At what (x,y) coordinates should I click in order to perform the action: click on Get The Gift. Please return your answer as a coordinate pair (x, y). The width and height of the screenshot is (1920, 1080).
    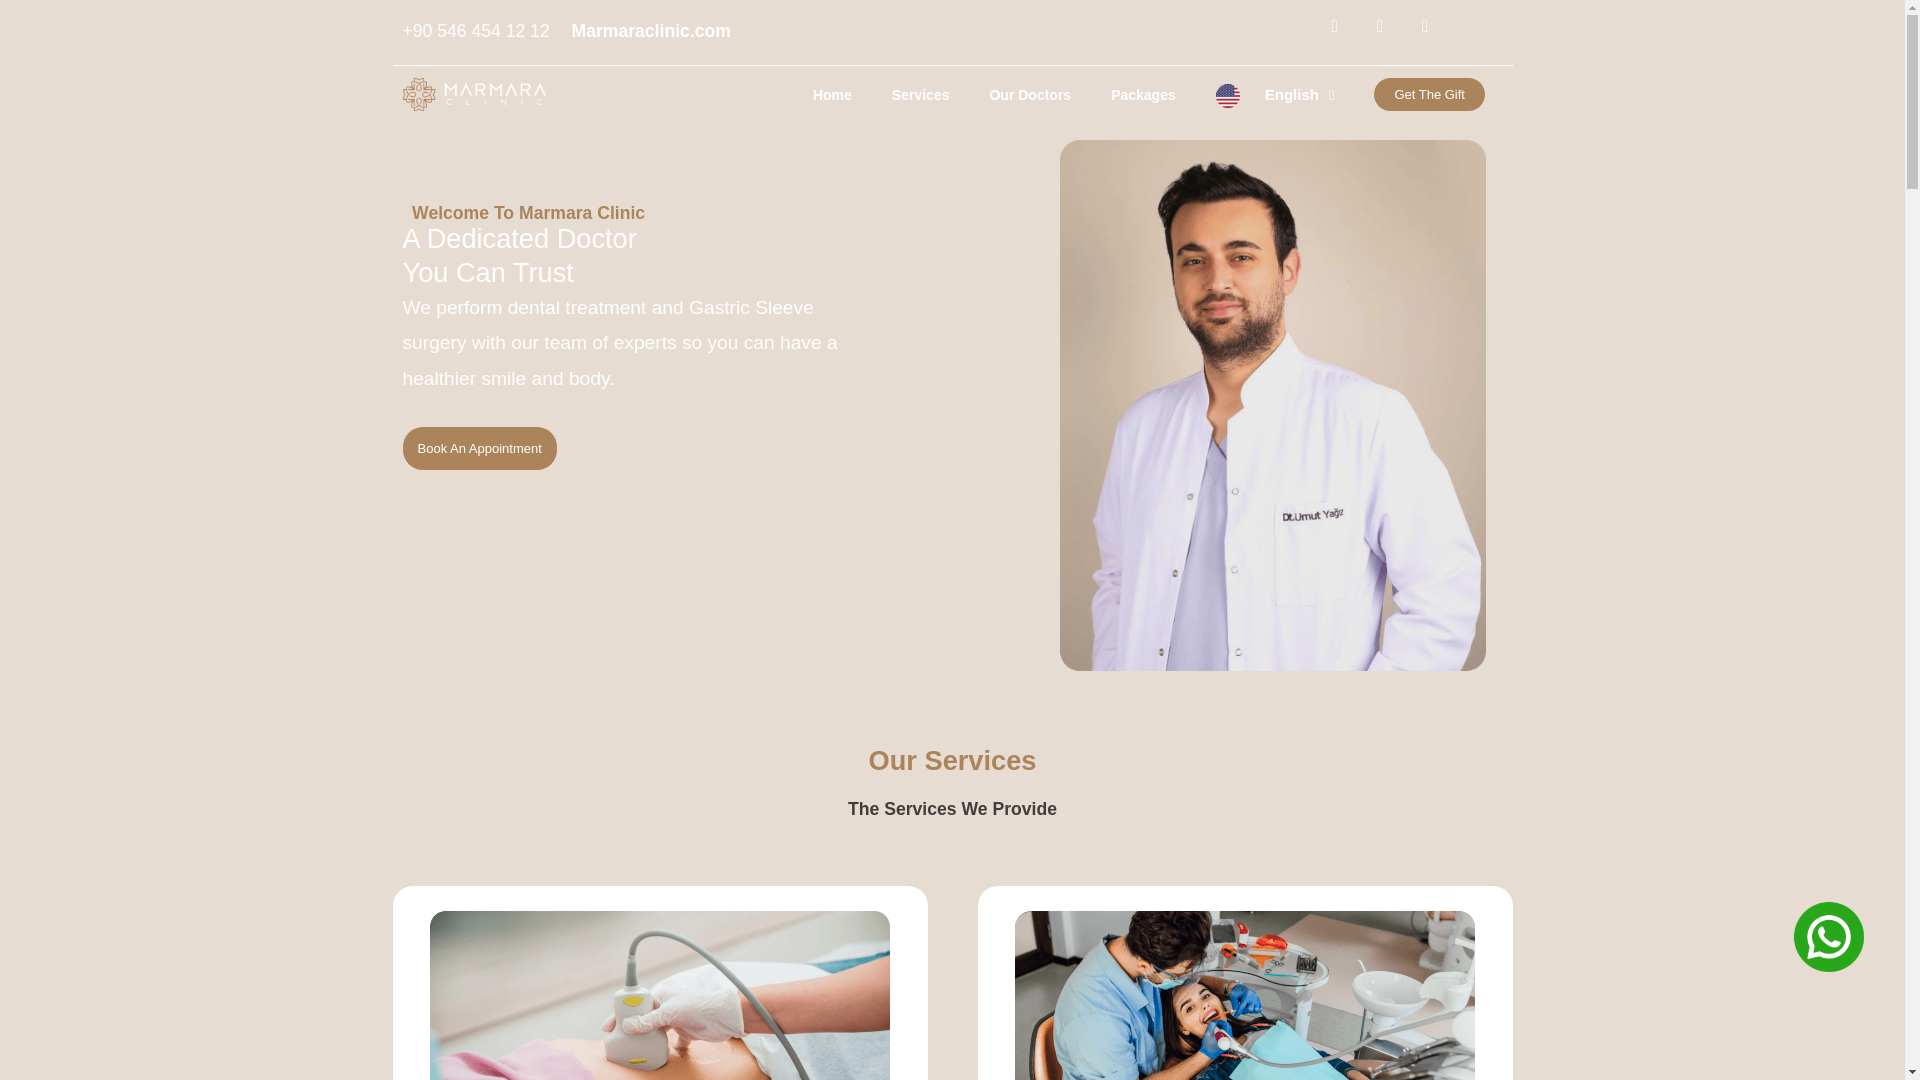
    Looking at the image, I should click on (1429, 94).